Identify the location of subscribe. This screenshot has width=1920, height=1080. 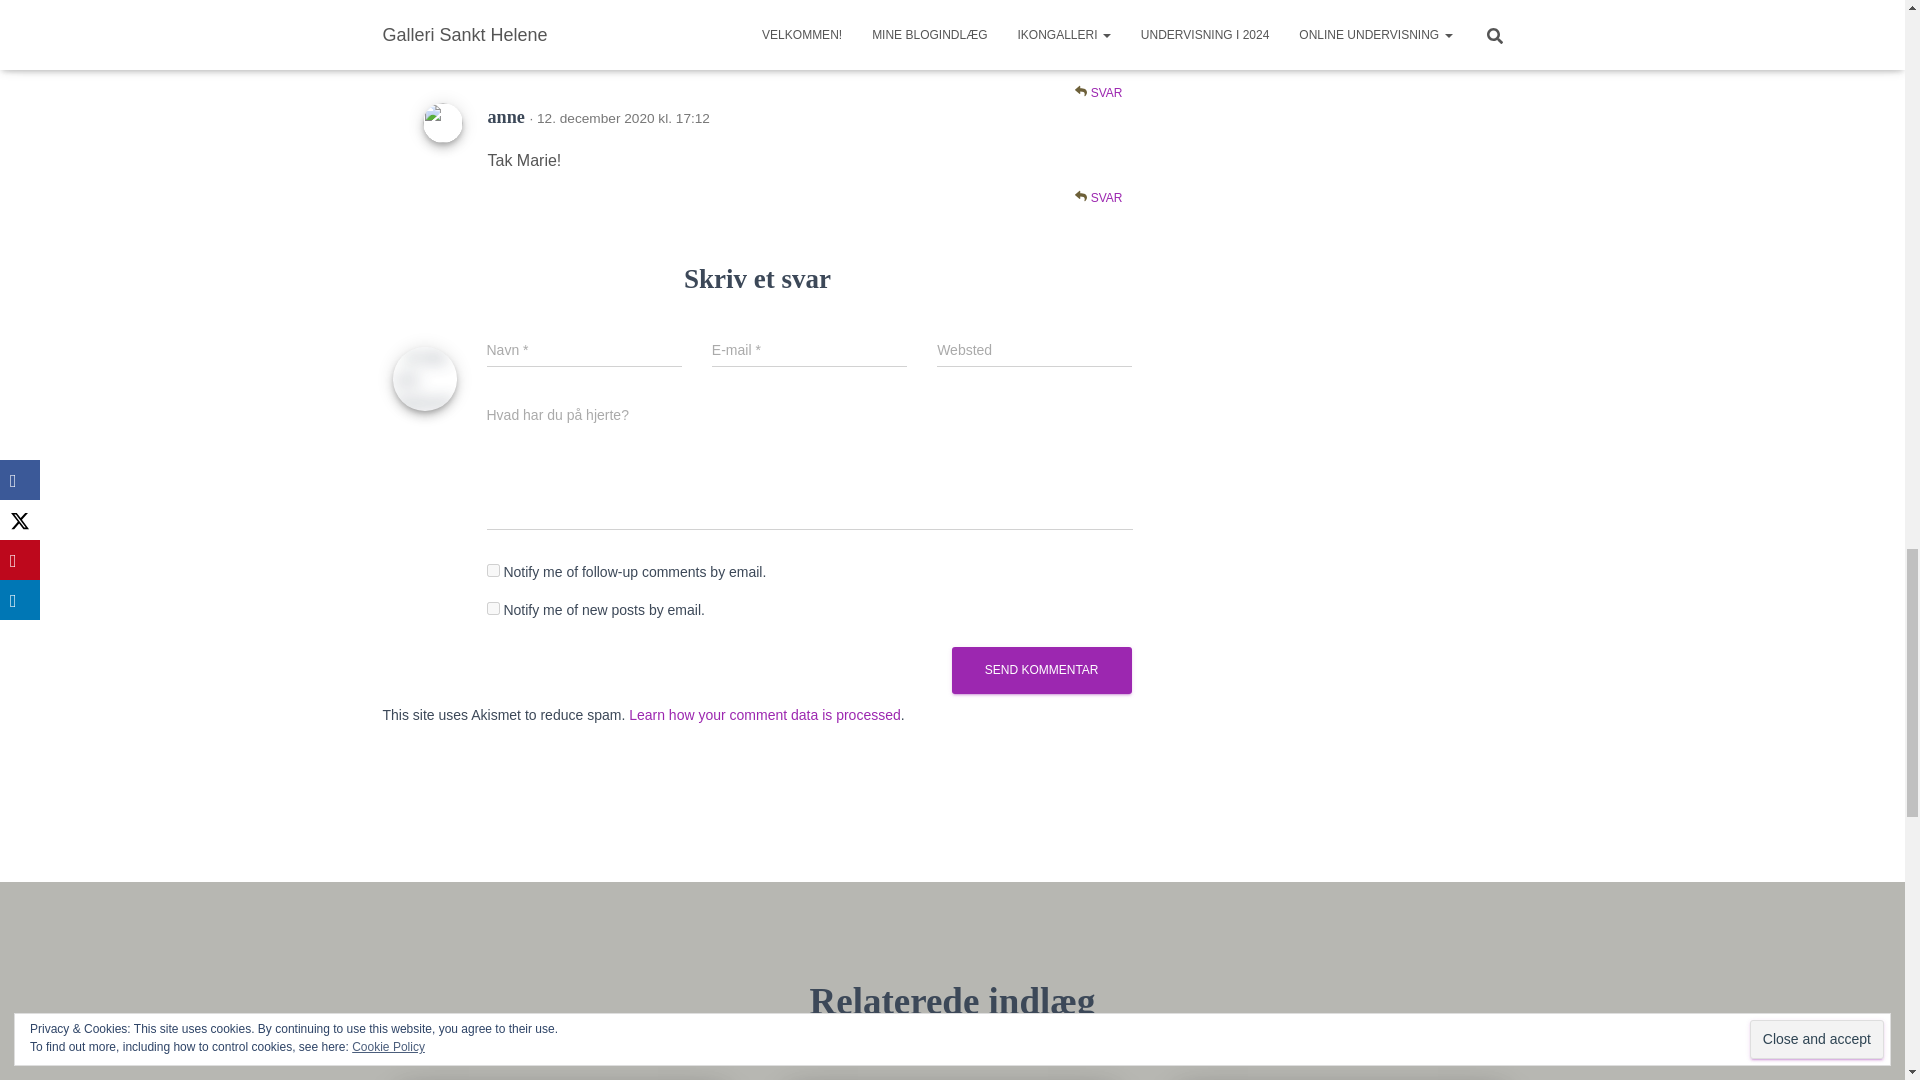
(492, 570).